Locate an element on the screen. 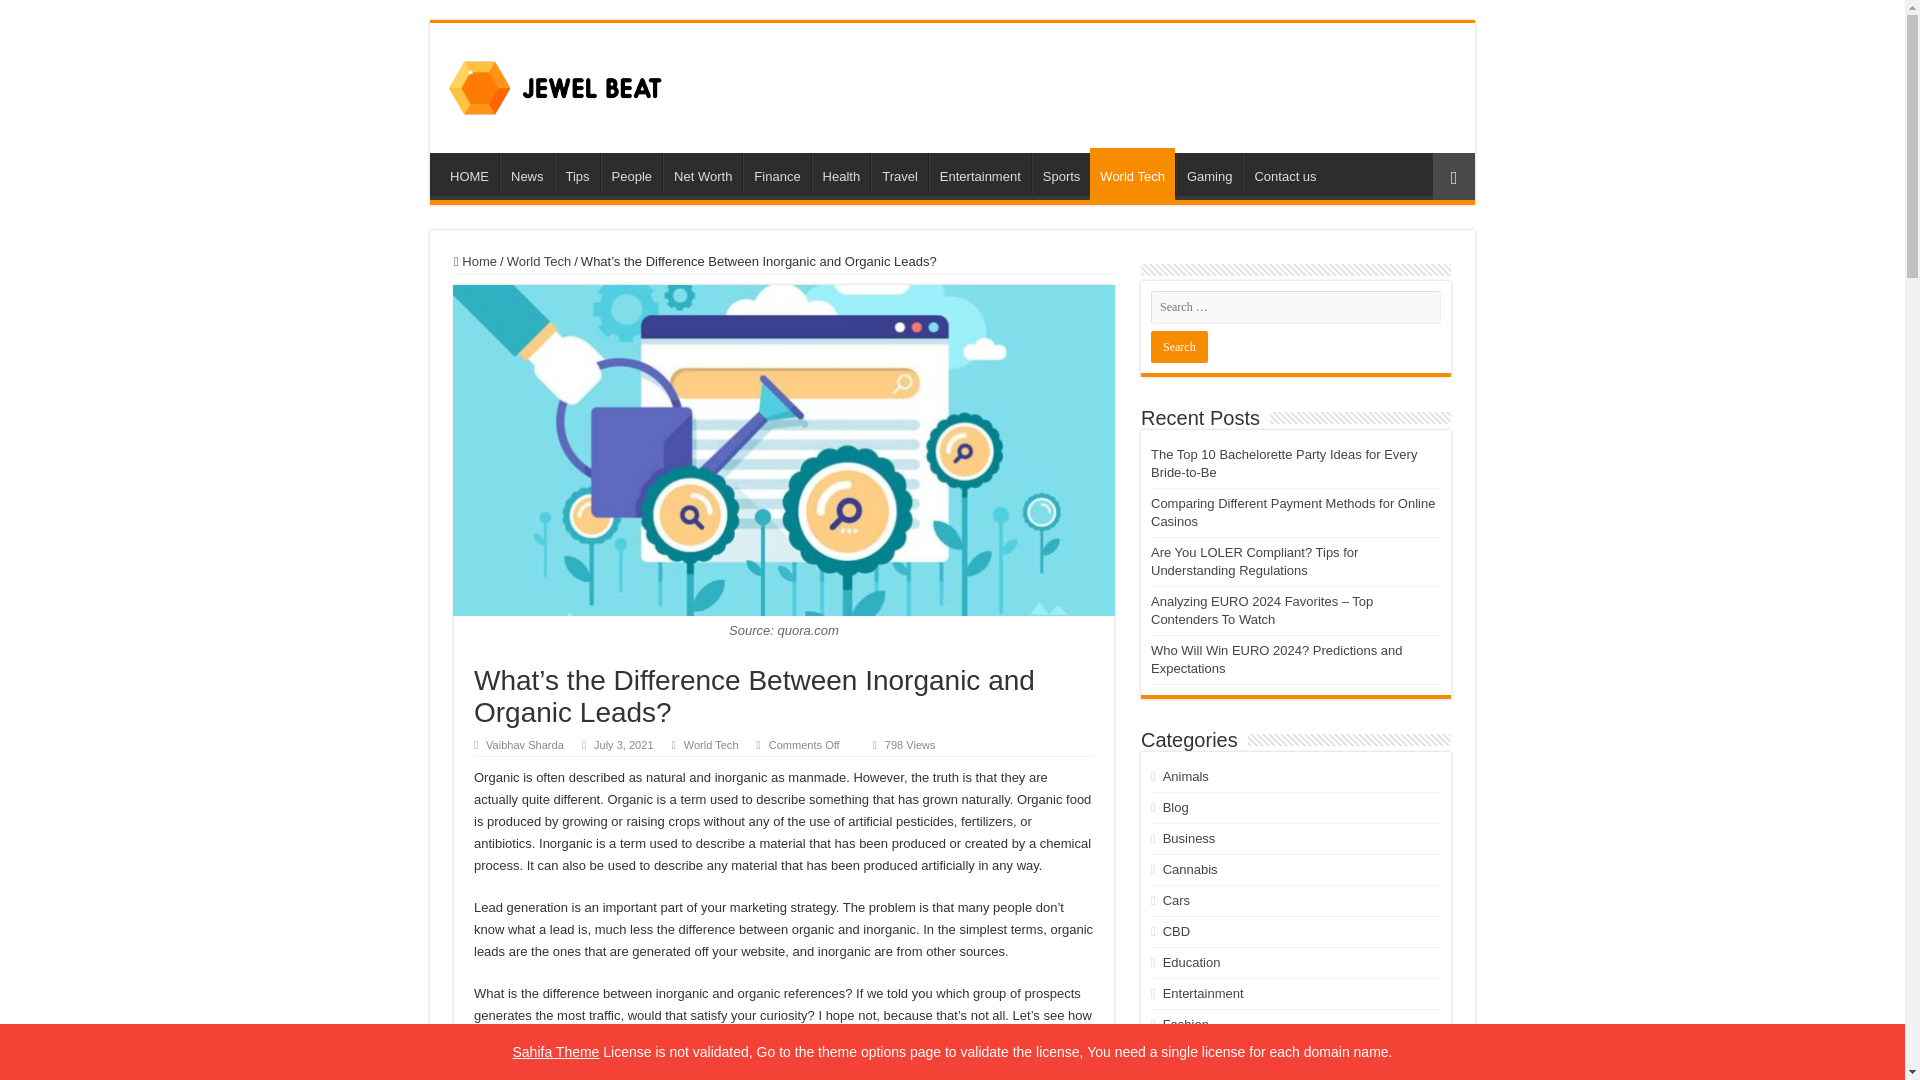 The height and width of the screenshot is (1080, 1920). News is located at coordinates (526, 174).